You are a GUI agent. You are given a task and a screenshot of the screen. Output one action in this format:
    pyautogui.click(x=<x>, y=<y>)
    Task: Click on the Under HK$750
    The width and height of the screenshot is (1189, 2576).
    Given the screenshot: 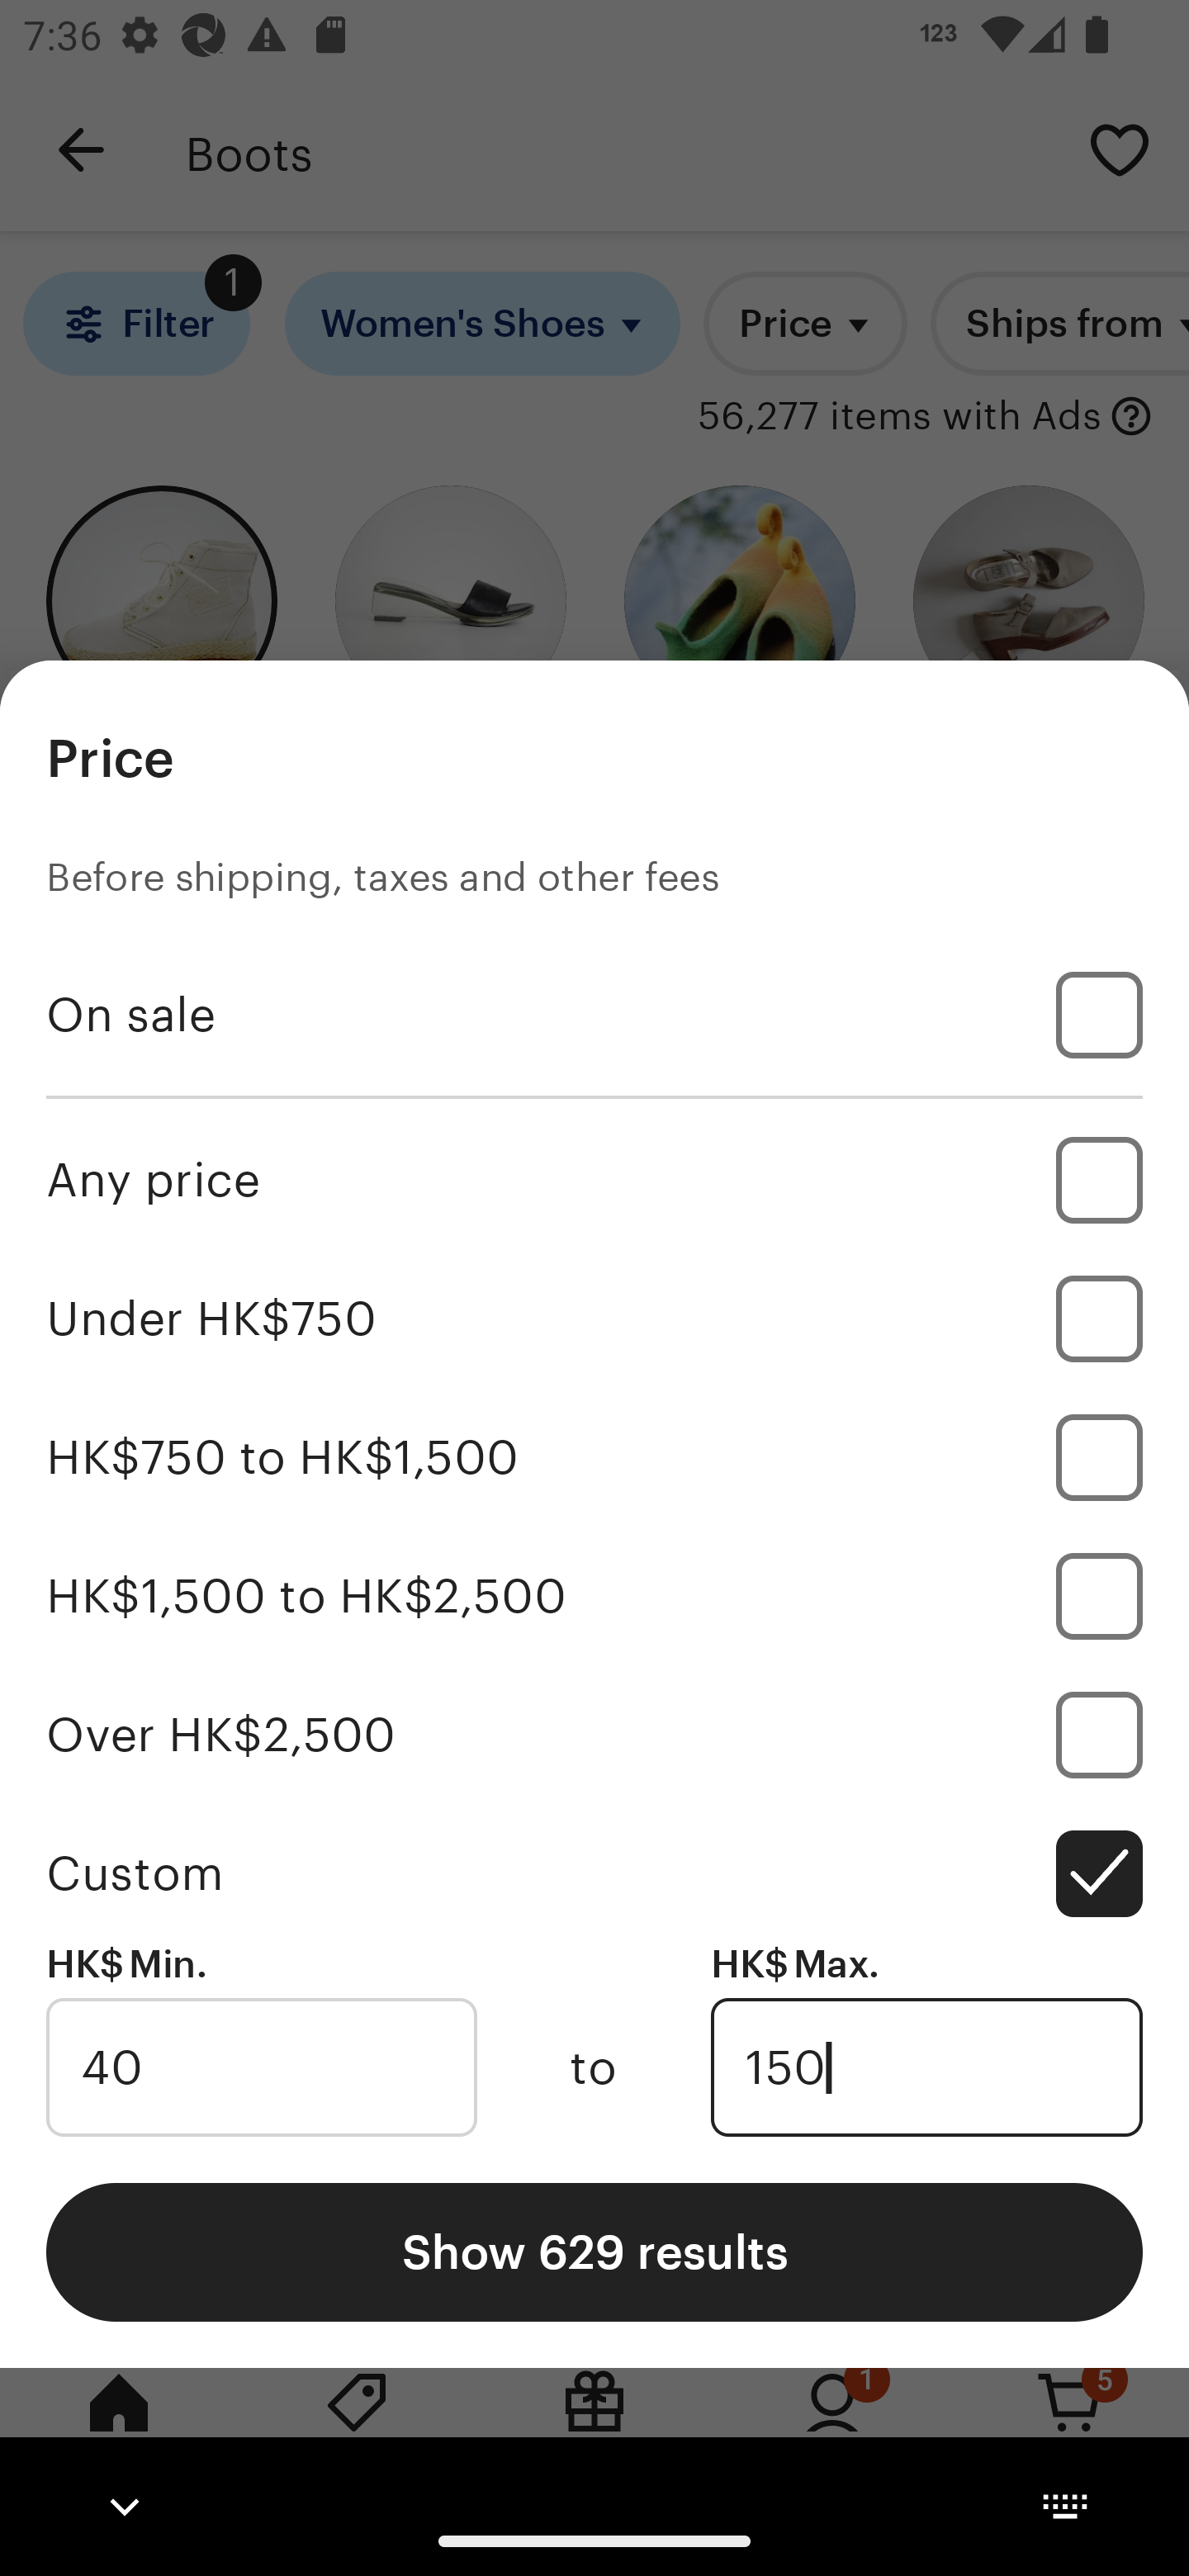 What is the action you would take?
    pyautogui.click(x=594, y=1319)
    